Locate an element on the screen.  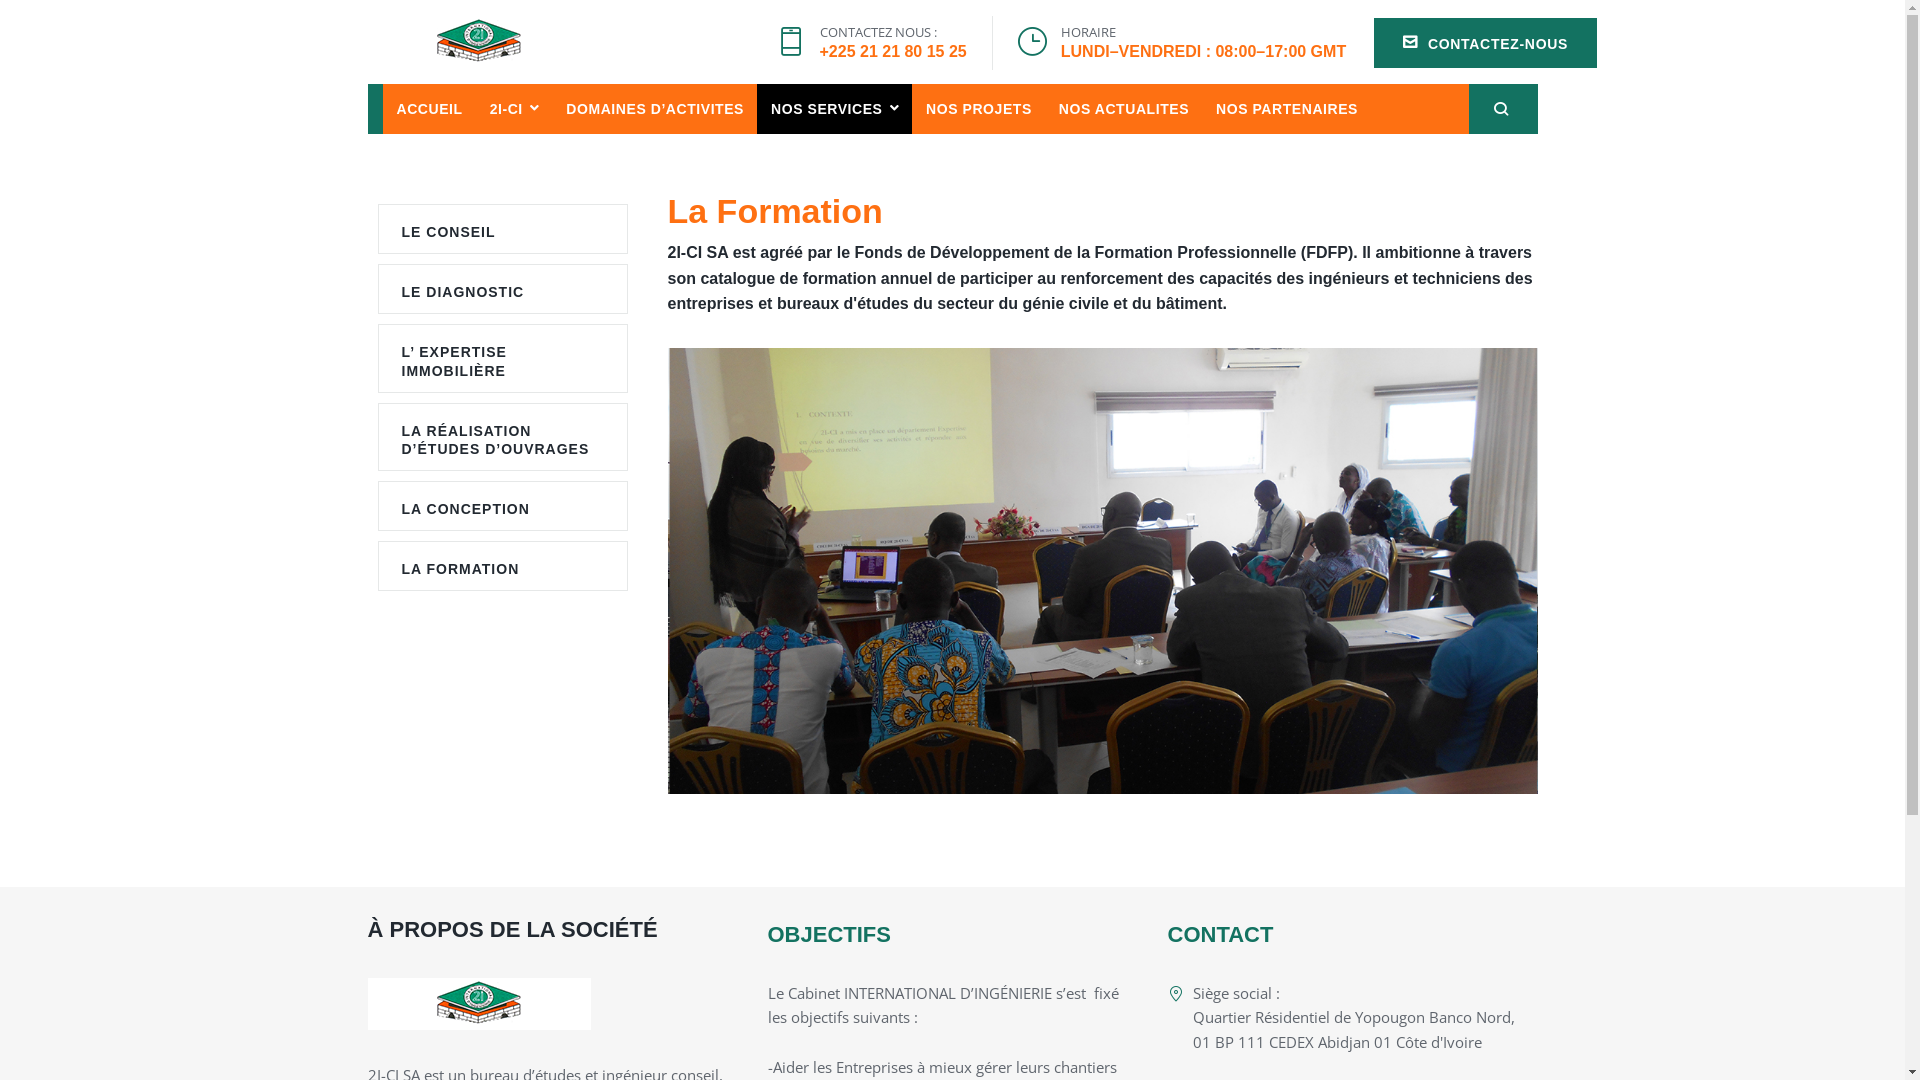
LE CONSEIL is located at coordinates (449, 232).